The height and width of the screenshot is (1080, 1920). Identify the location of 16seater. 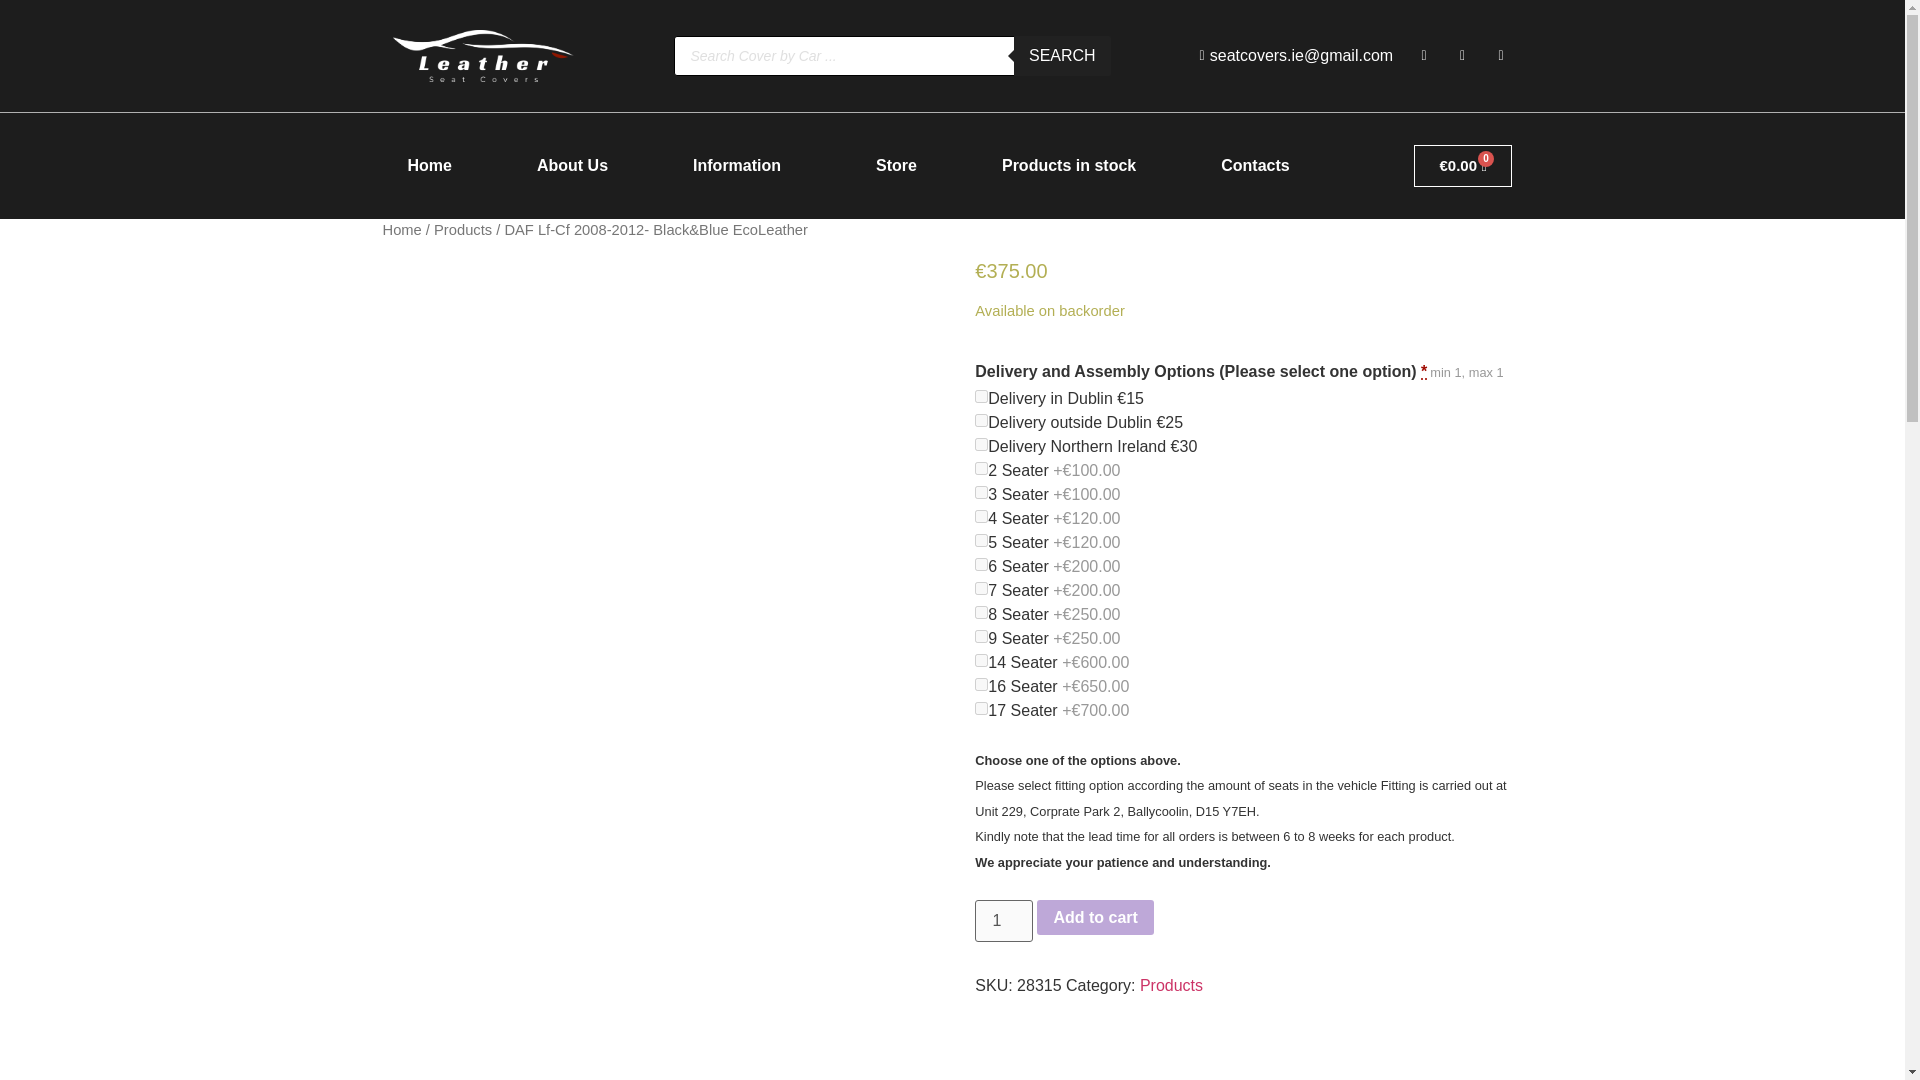
(982, 684).